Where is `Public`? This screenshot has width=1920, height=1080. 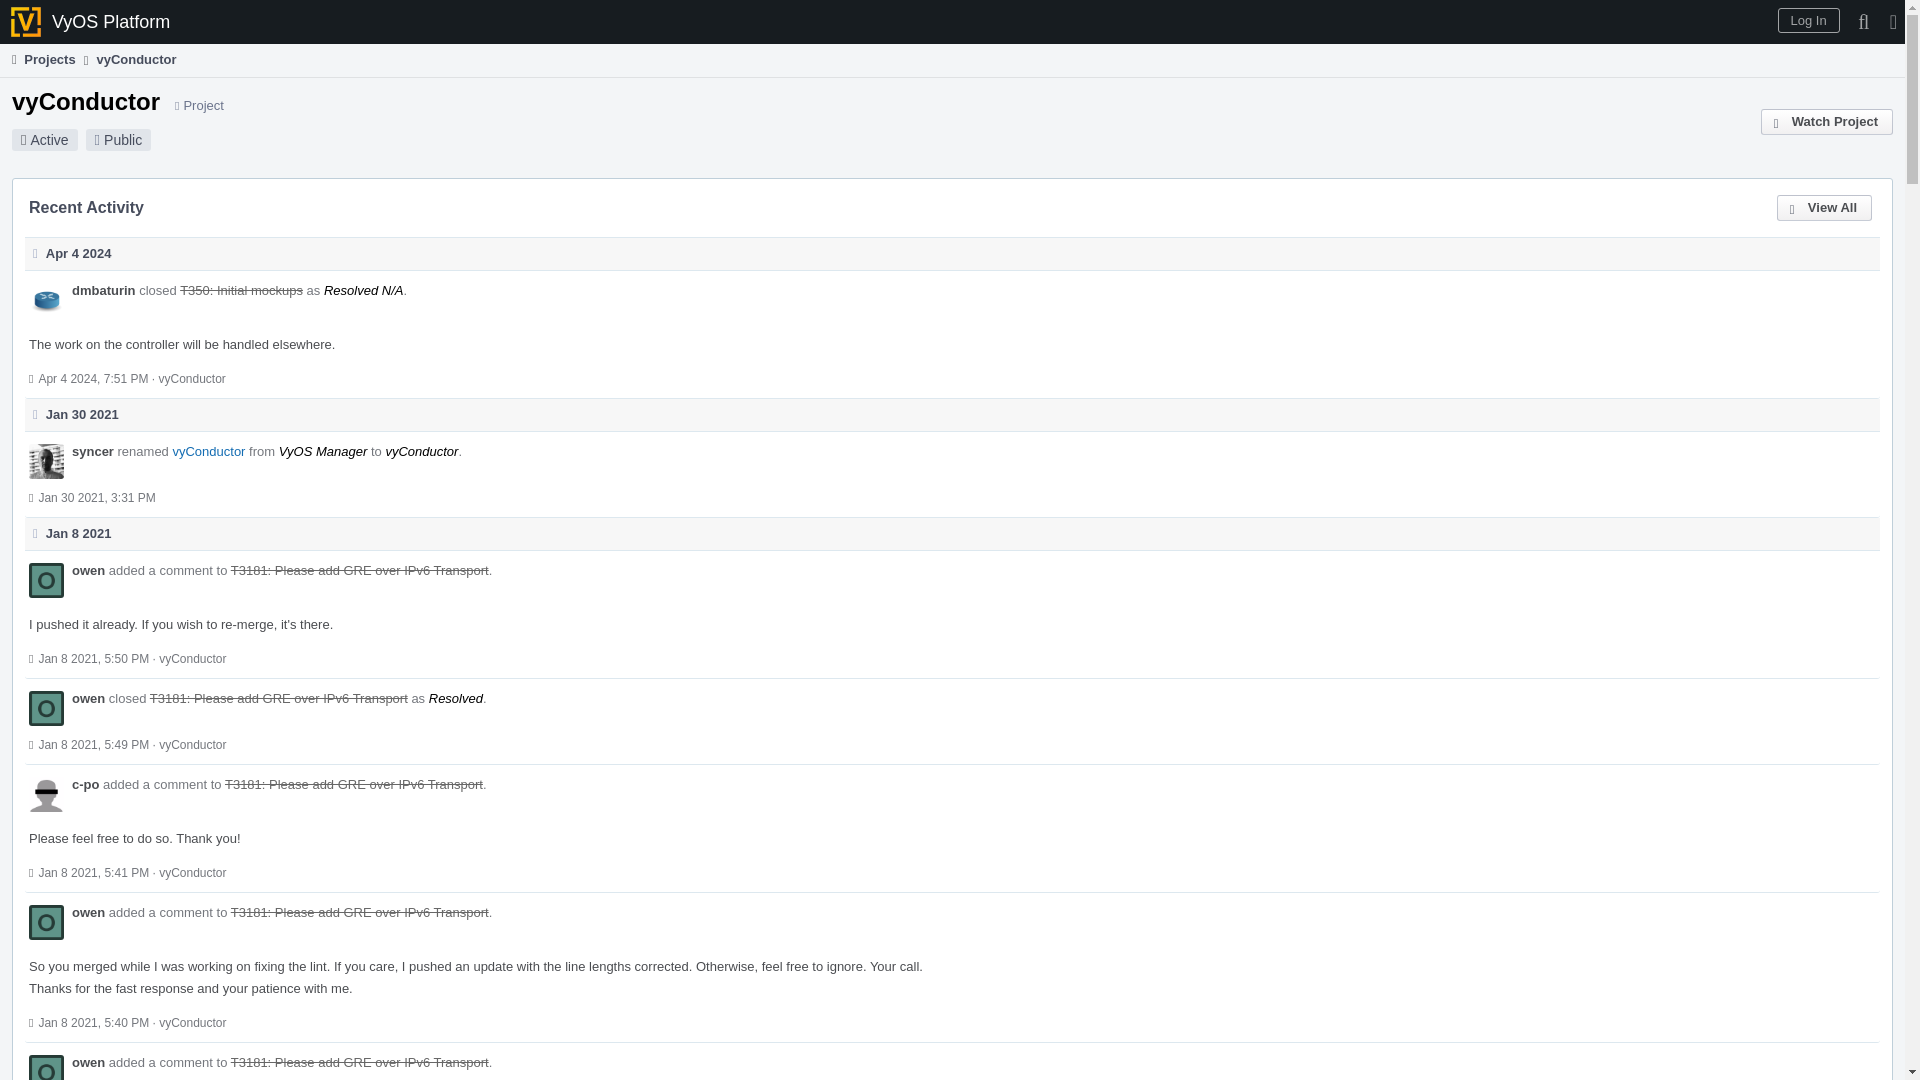
Public is located at coordinates (122, 139).